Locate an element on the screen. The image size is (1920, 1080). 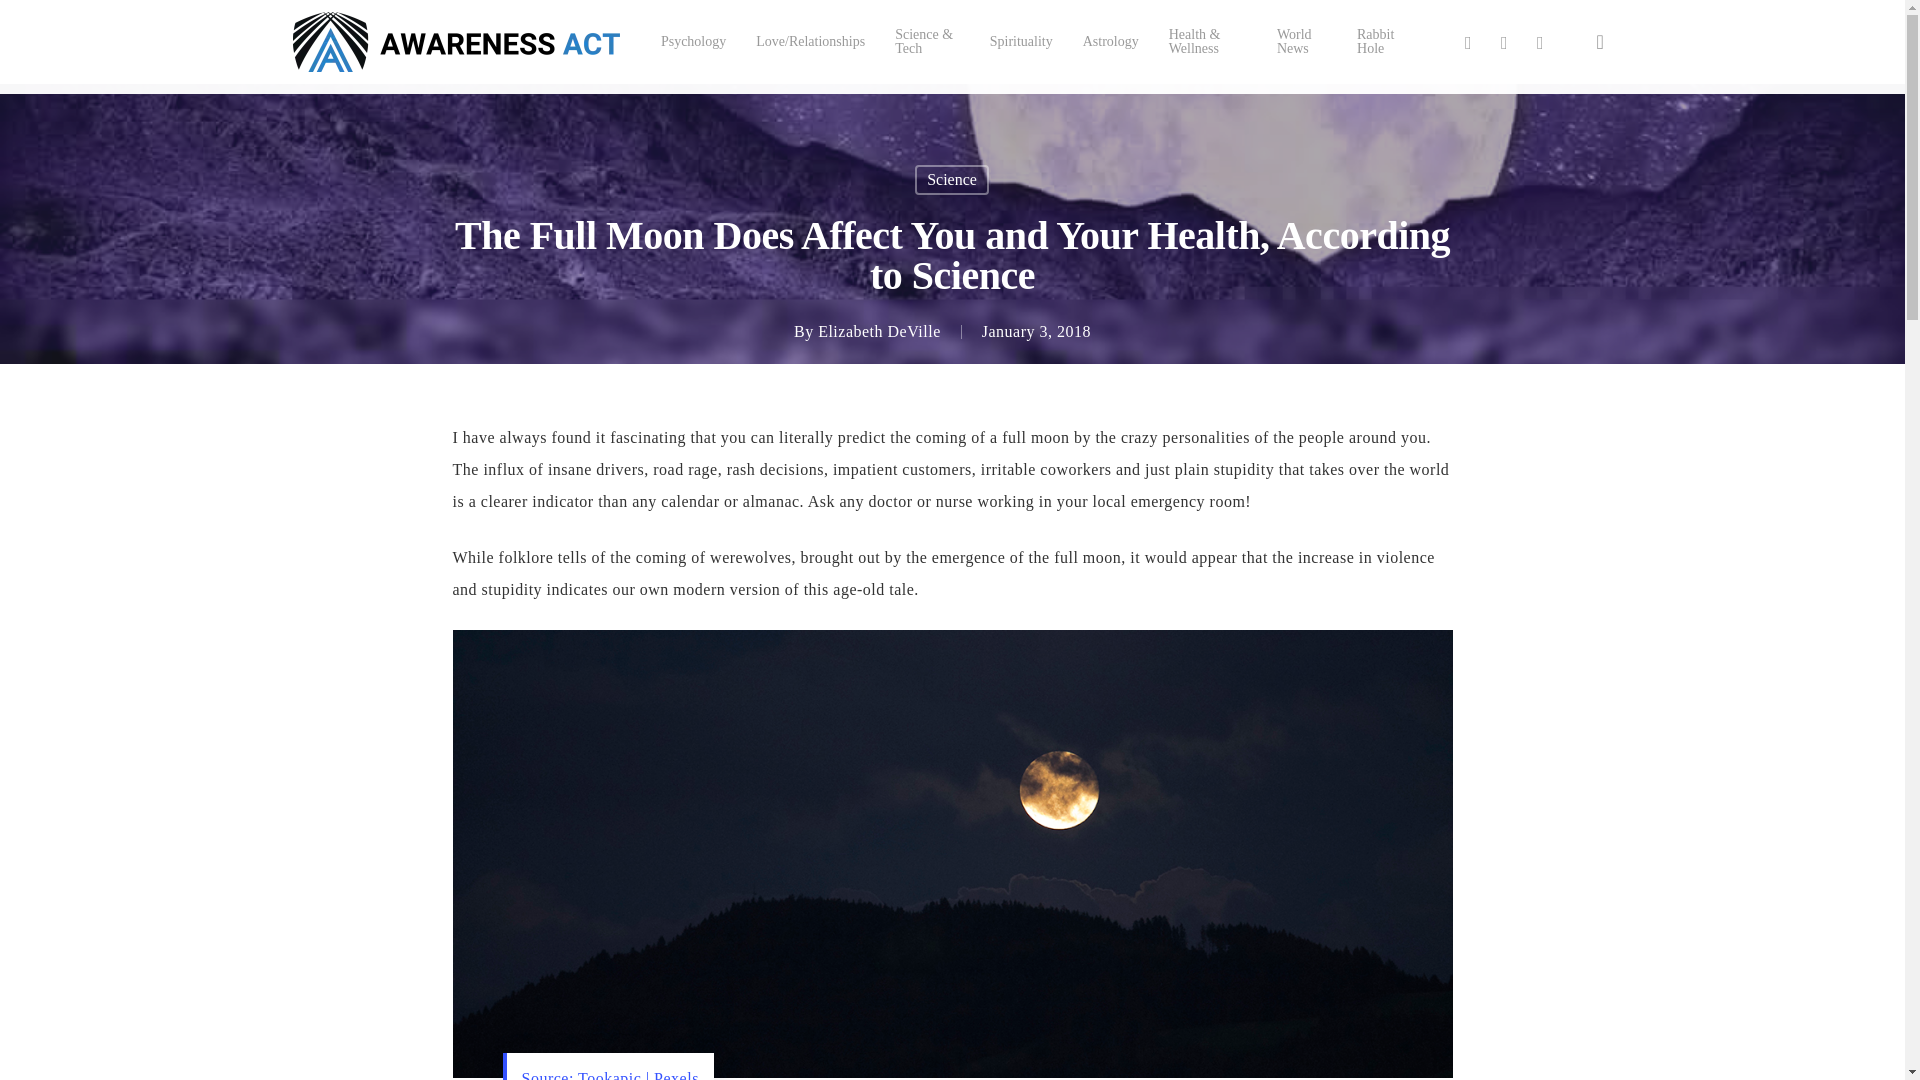
Privacy     is located at coordinates (1098, 1064).